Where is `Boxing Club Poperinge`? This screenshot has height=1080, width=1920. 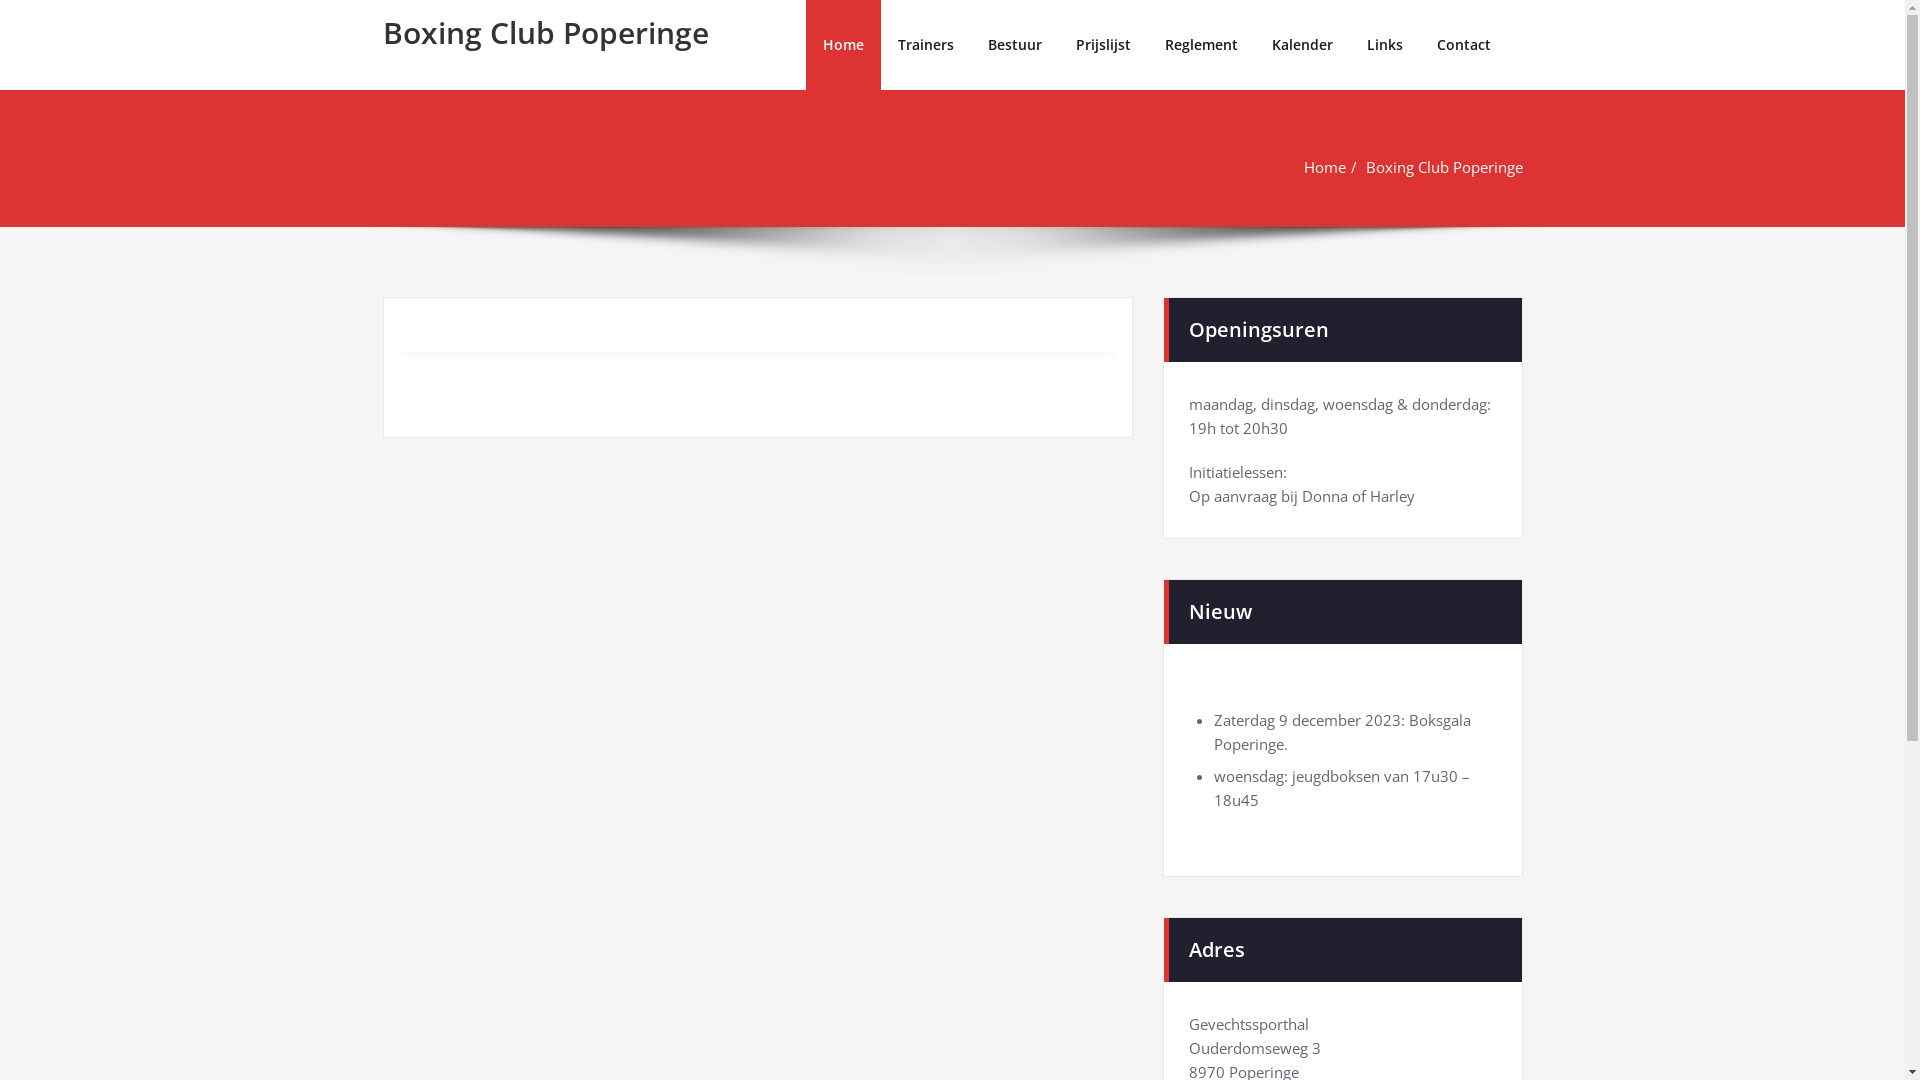 Boxing Club Poperinge is located at coordinates (545, 32).